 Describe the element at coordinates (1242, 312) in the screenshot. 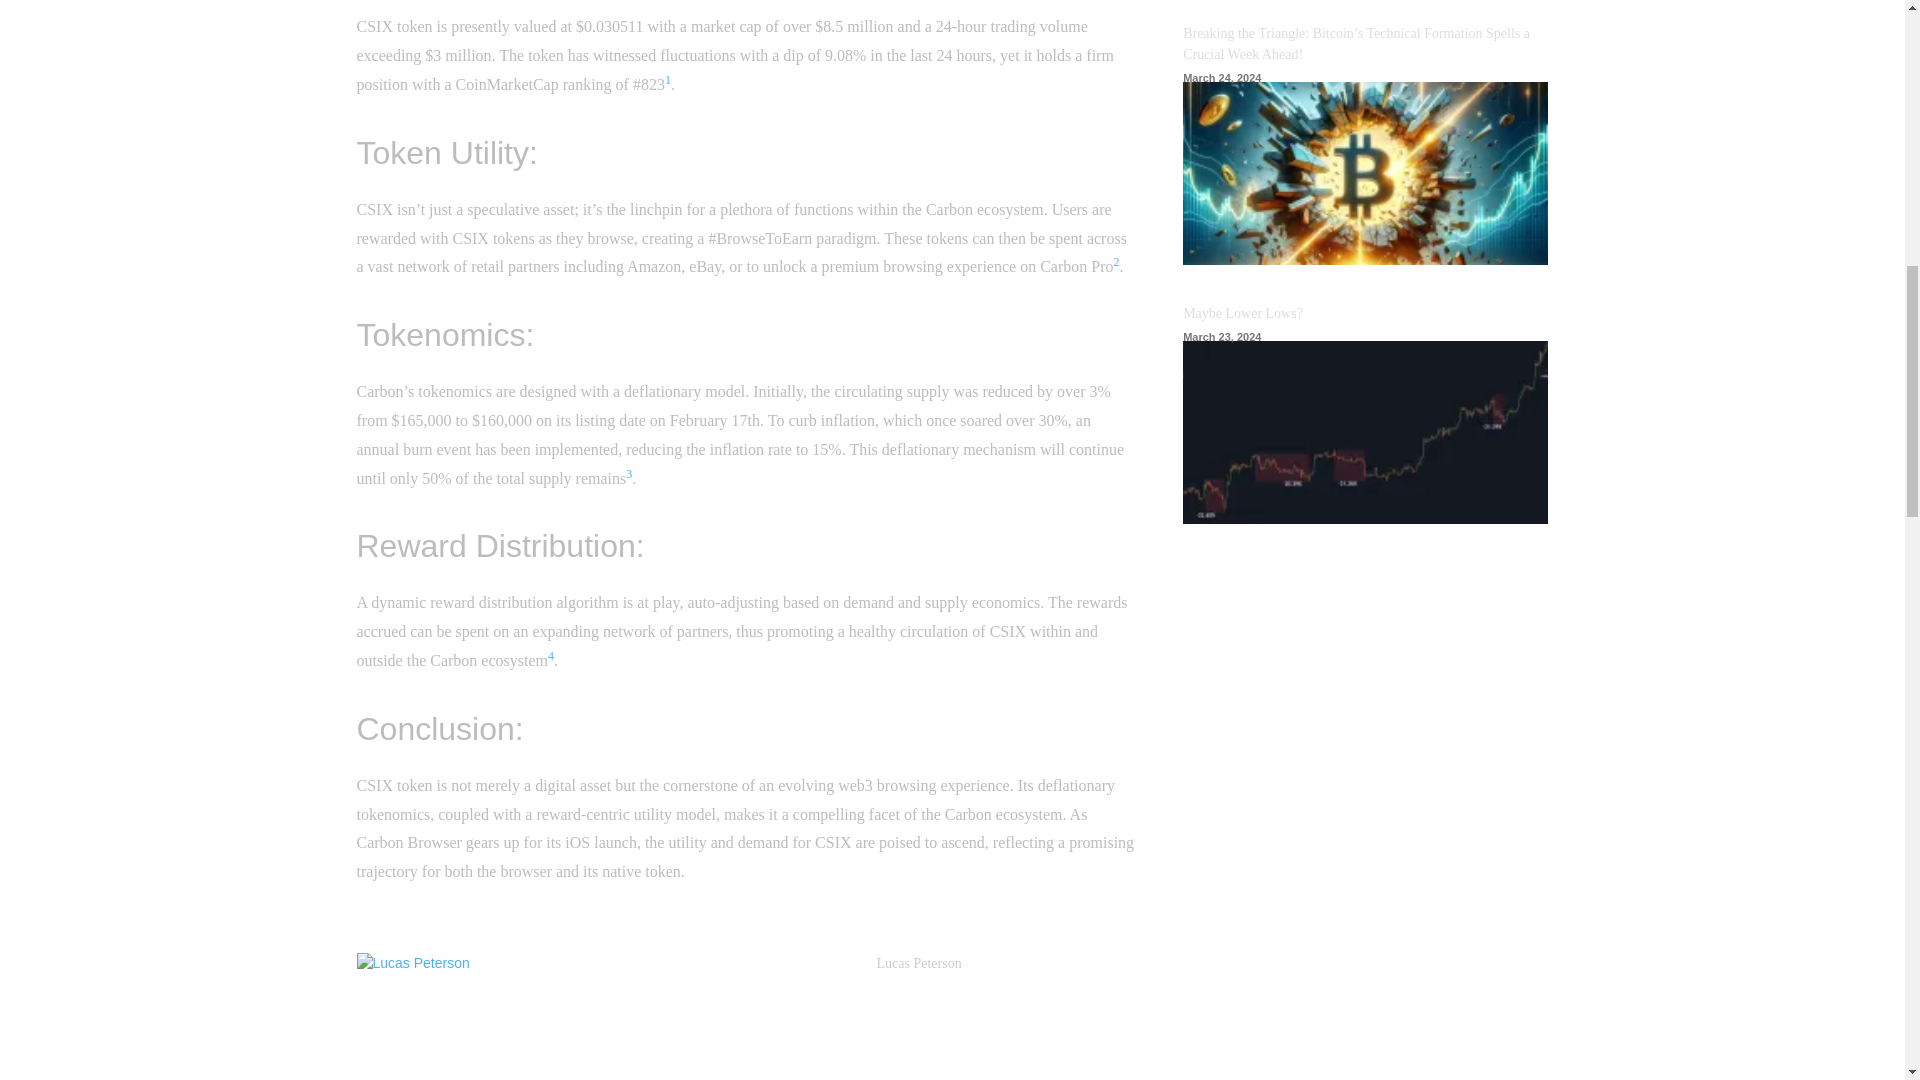

I see `Maybe Lower Lows?` at that location.